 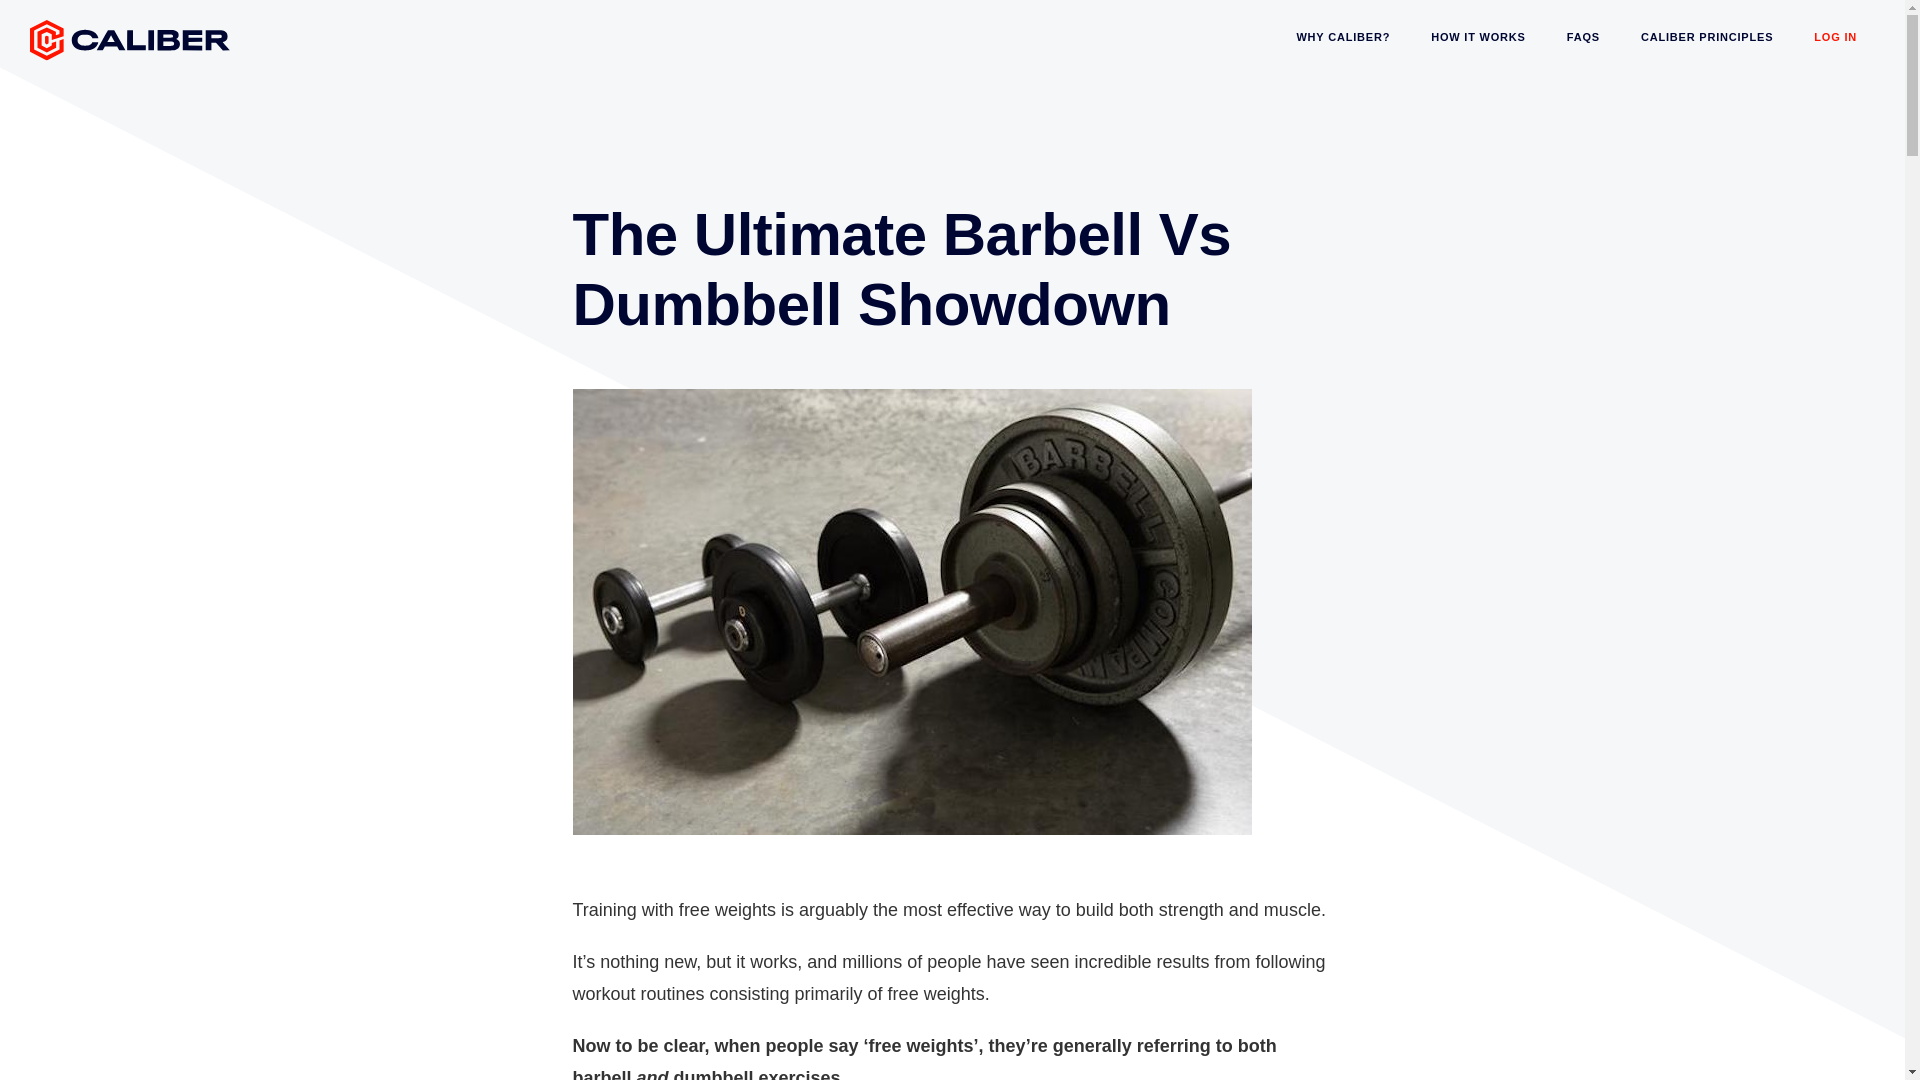 What do you see at coordinates (1584, 36) in the screenshot?
I see `FAQS` at bounding box center [1584, 36].